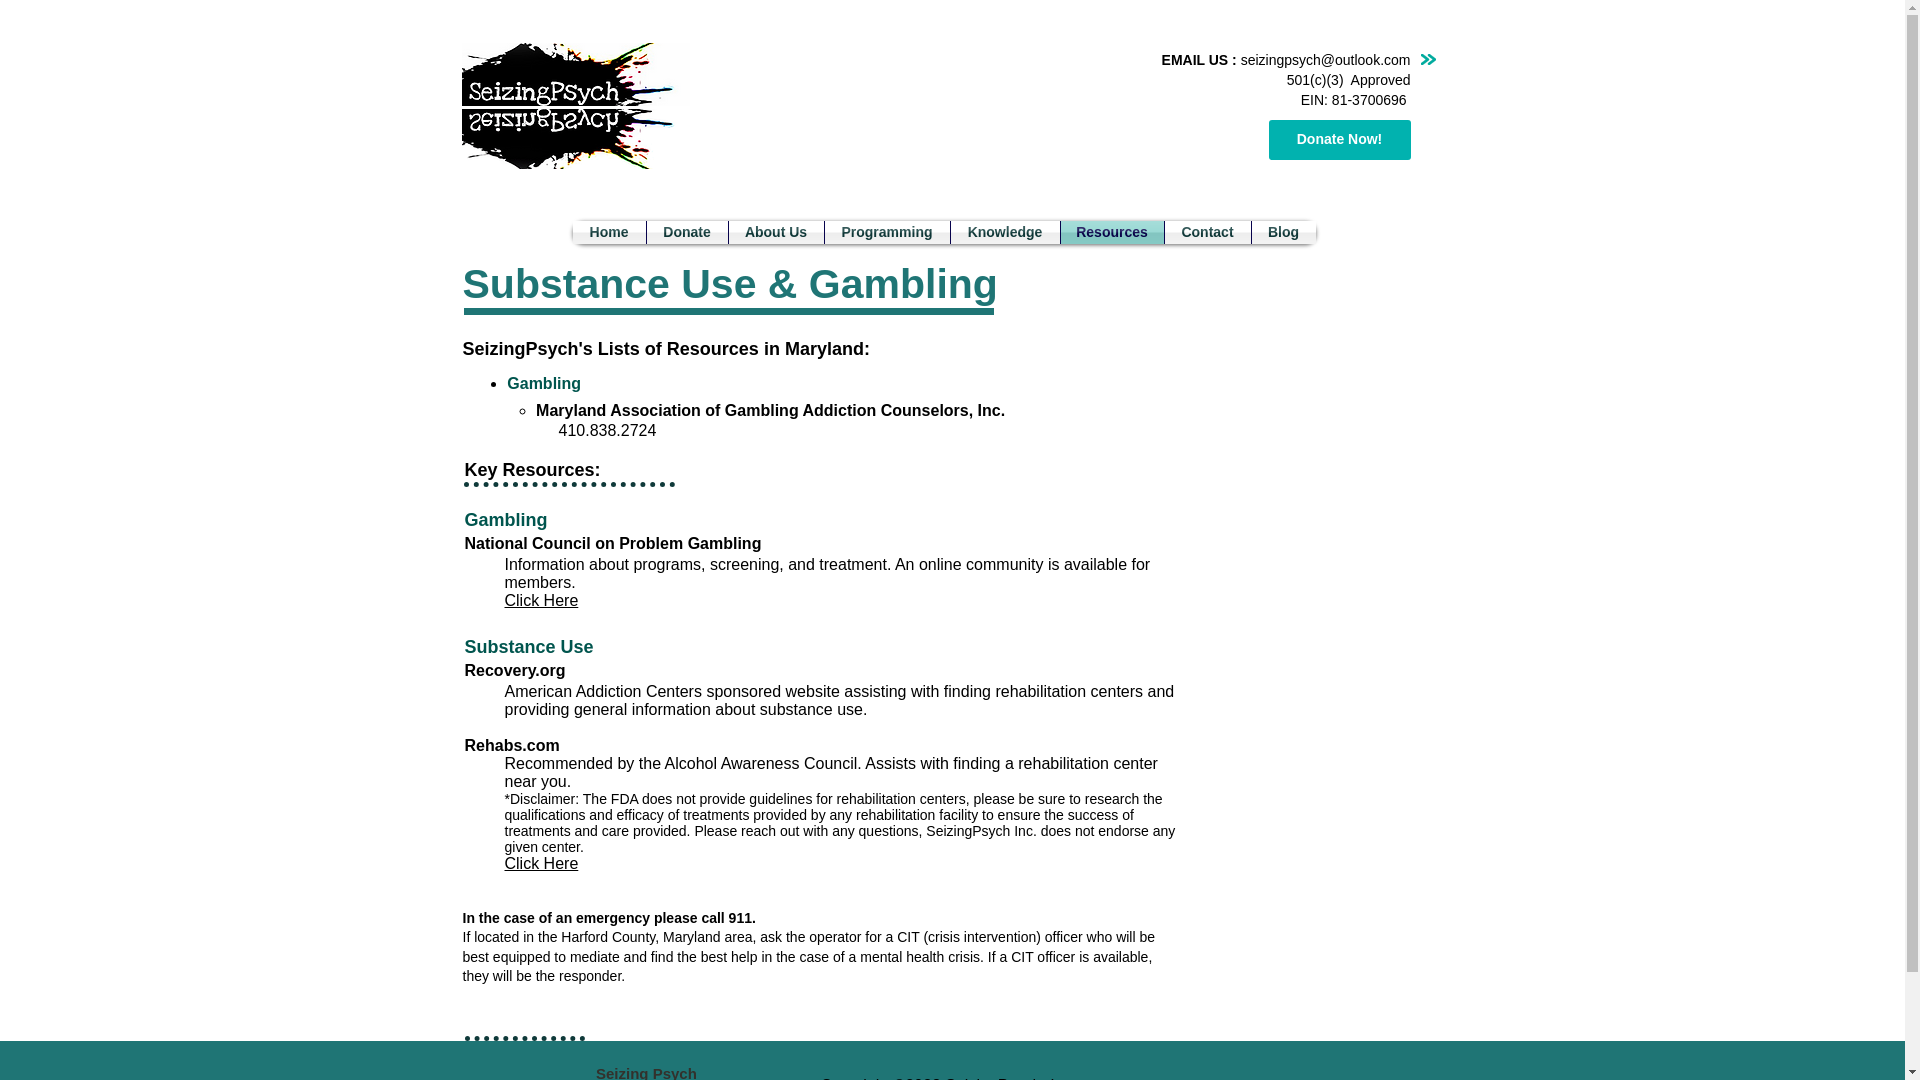  I want to click on Home, so click(608, 232).